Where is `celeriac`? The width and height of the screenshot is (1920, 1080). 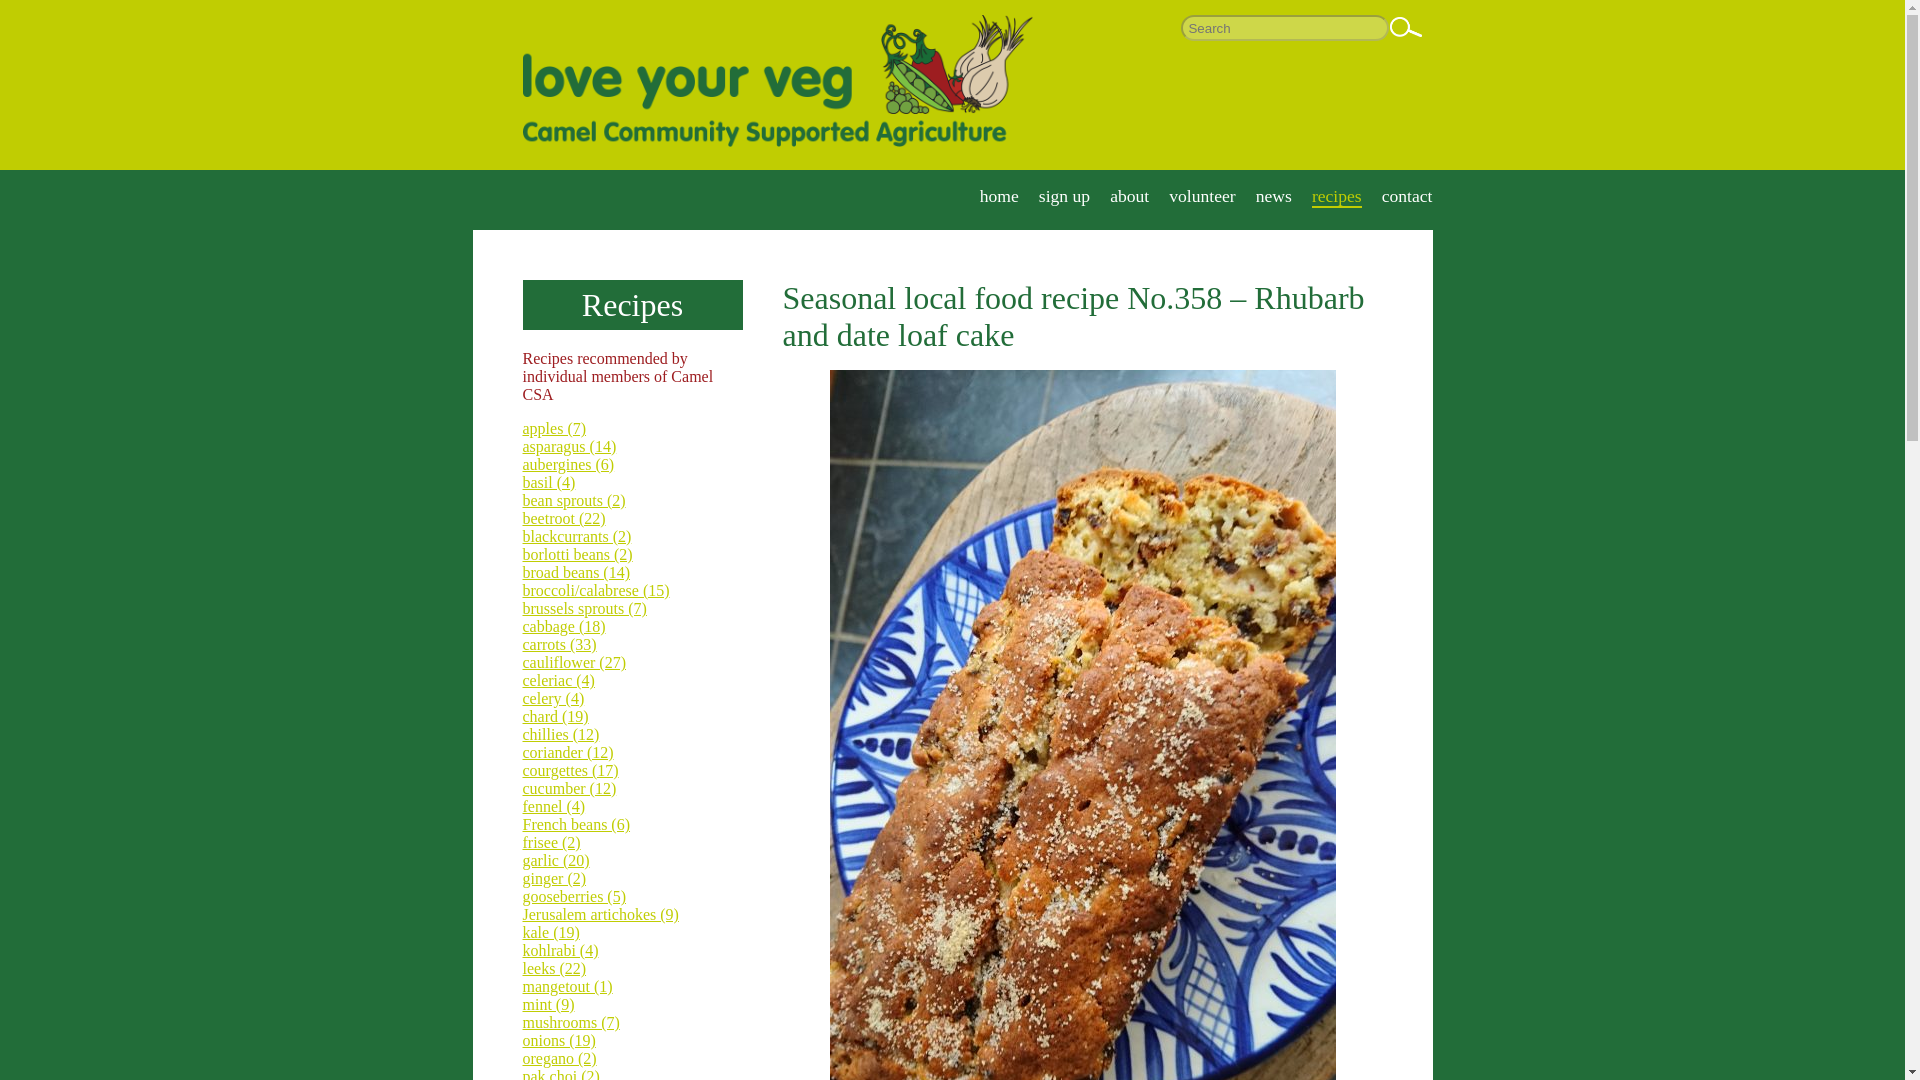
celeriac is located at coordinates (558, 680).